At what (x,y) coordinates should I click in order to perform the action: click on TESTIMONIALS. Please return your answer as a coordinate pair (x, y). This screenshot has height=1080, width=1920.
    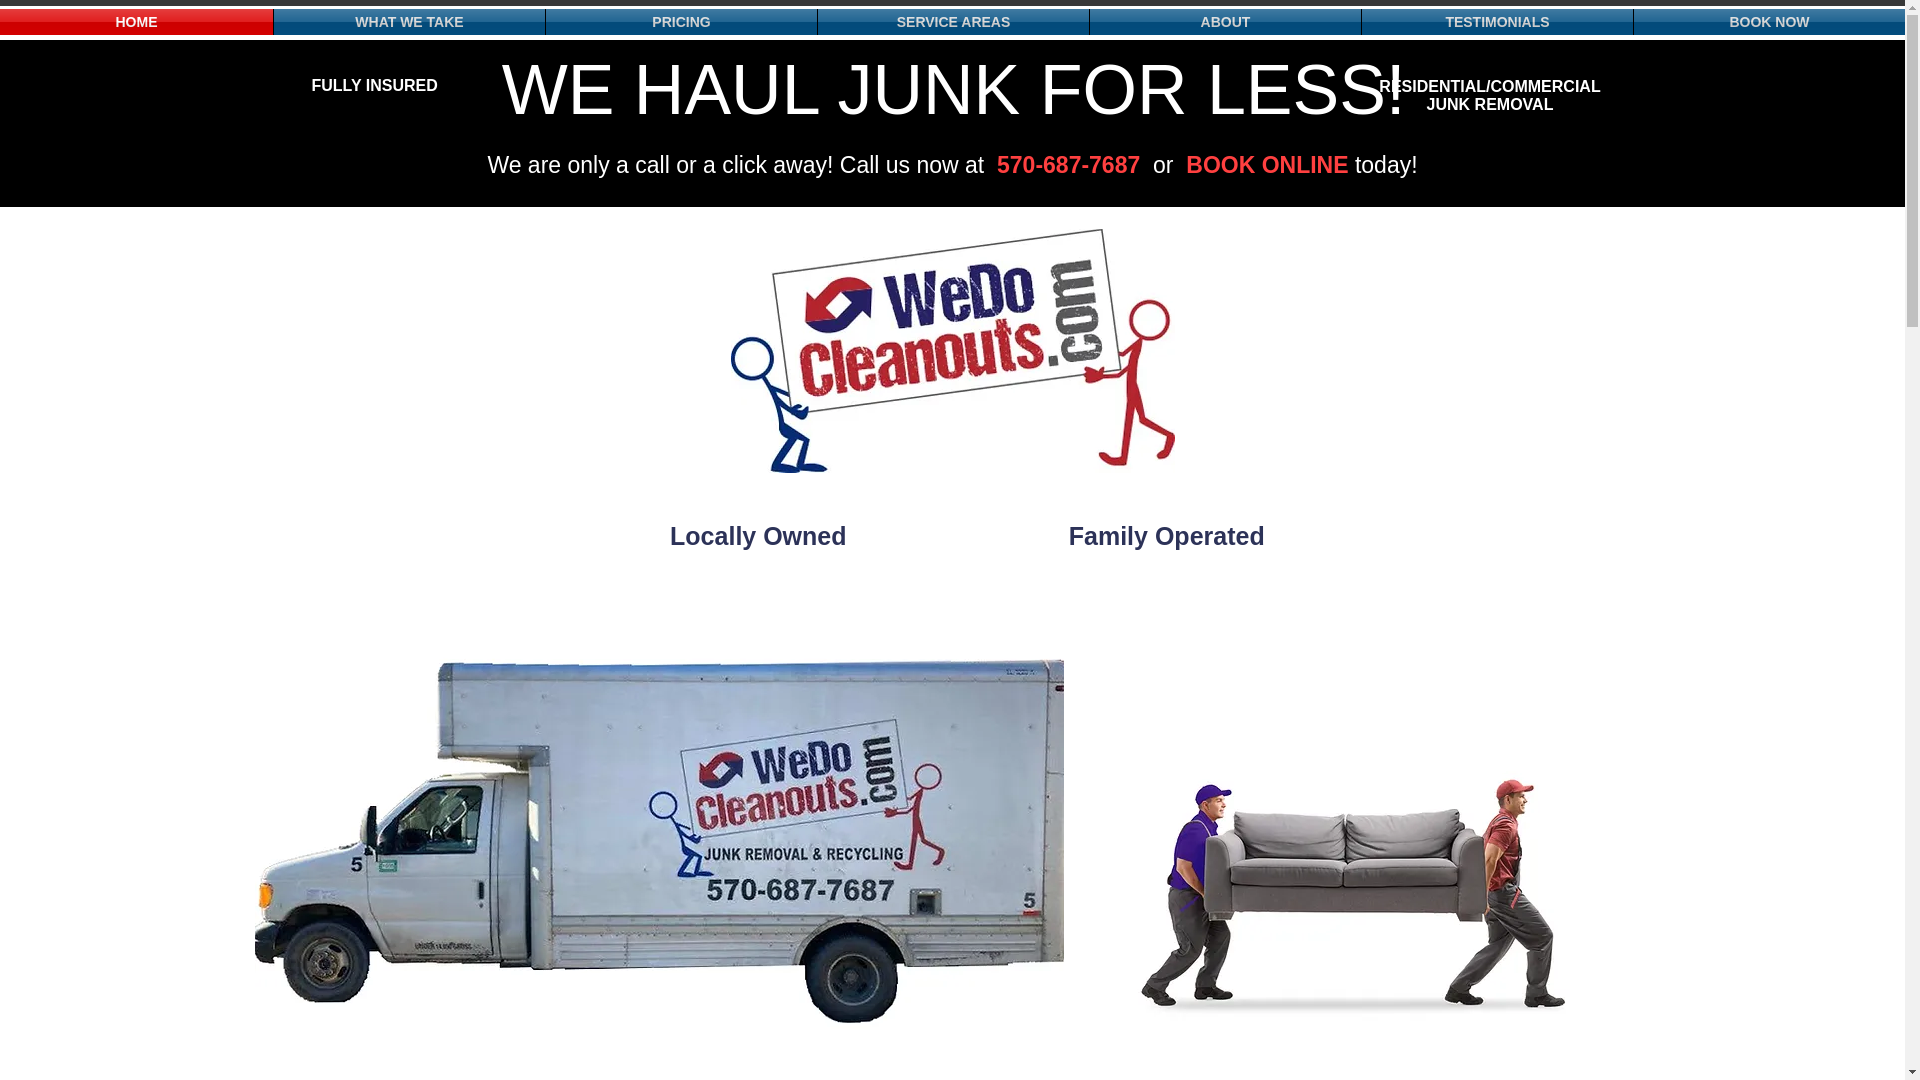
    Looking at the image, I should click on (1497, 21).